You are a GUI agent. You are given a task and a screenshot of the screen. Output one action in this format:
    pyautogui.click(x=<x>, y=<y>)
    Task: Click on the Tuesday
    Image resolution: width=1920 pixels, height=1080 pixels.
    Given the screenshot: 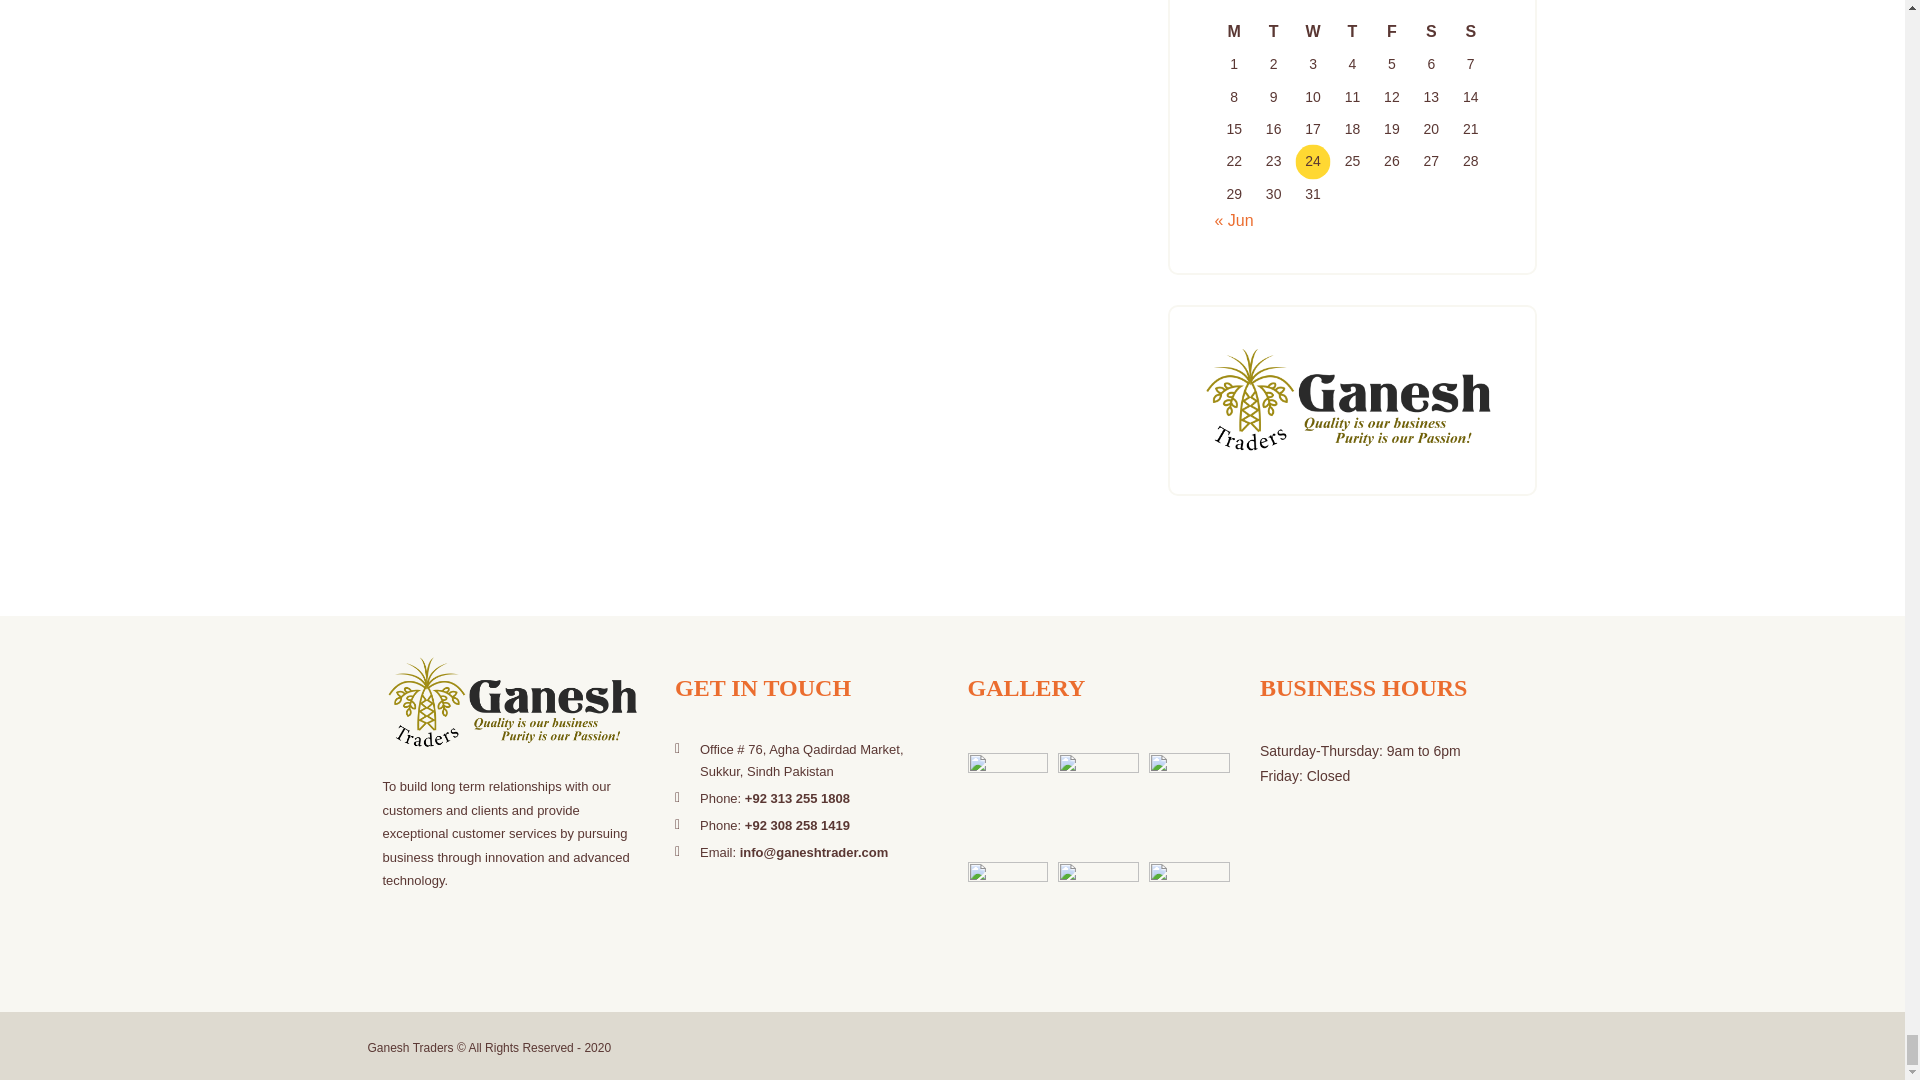 What is the action you would take?
    pyautogui.click(x=1272, y=32)
    